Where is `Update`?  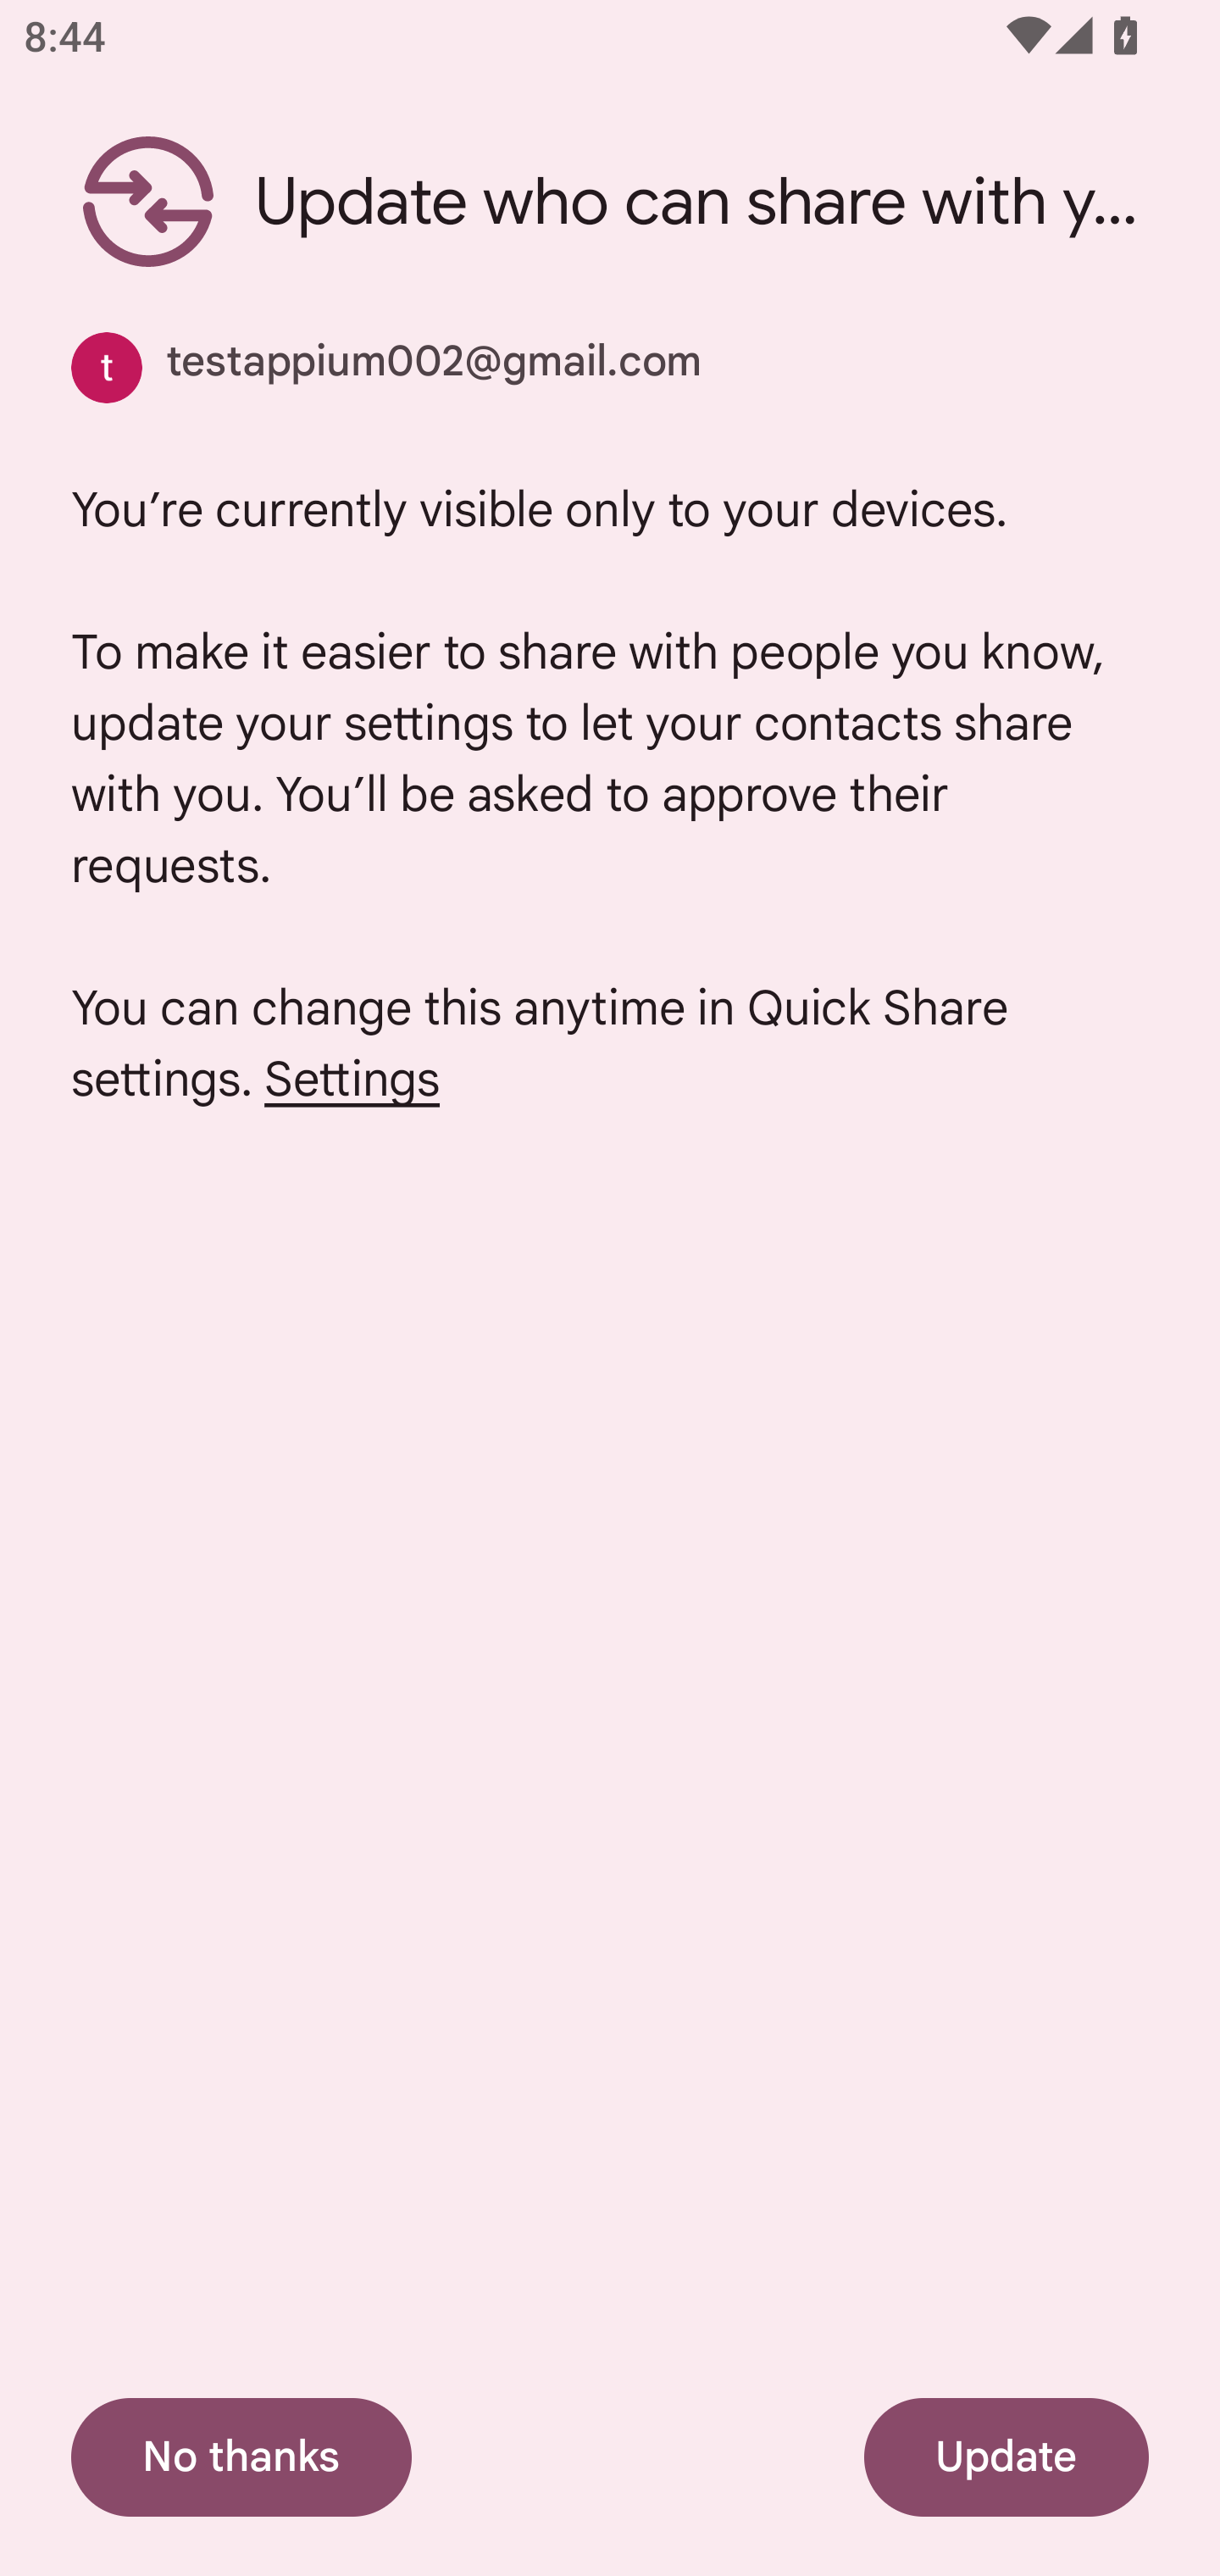 Update is located at coordinates (1006, 2457).